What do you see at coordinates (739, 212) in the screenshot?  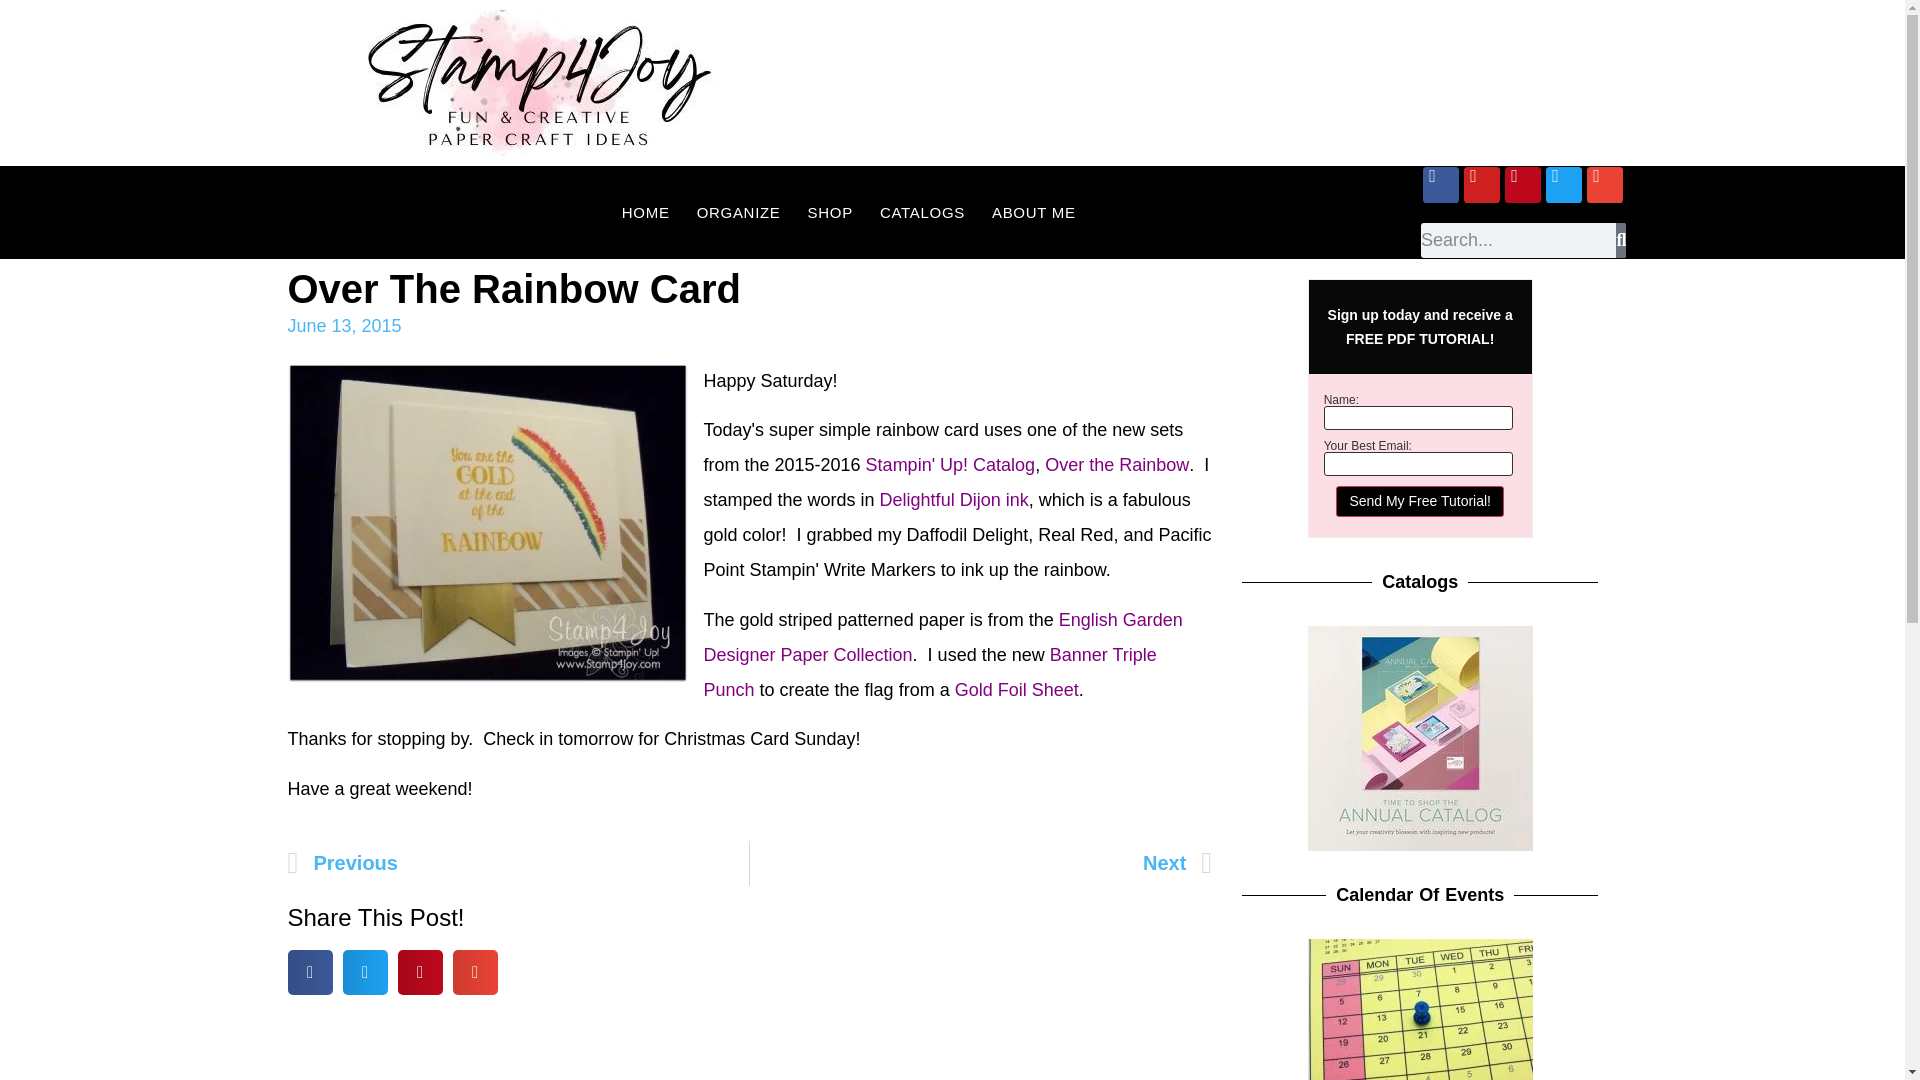 I see `ORGANIZE` at bounding box center [739, 212].